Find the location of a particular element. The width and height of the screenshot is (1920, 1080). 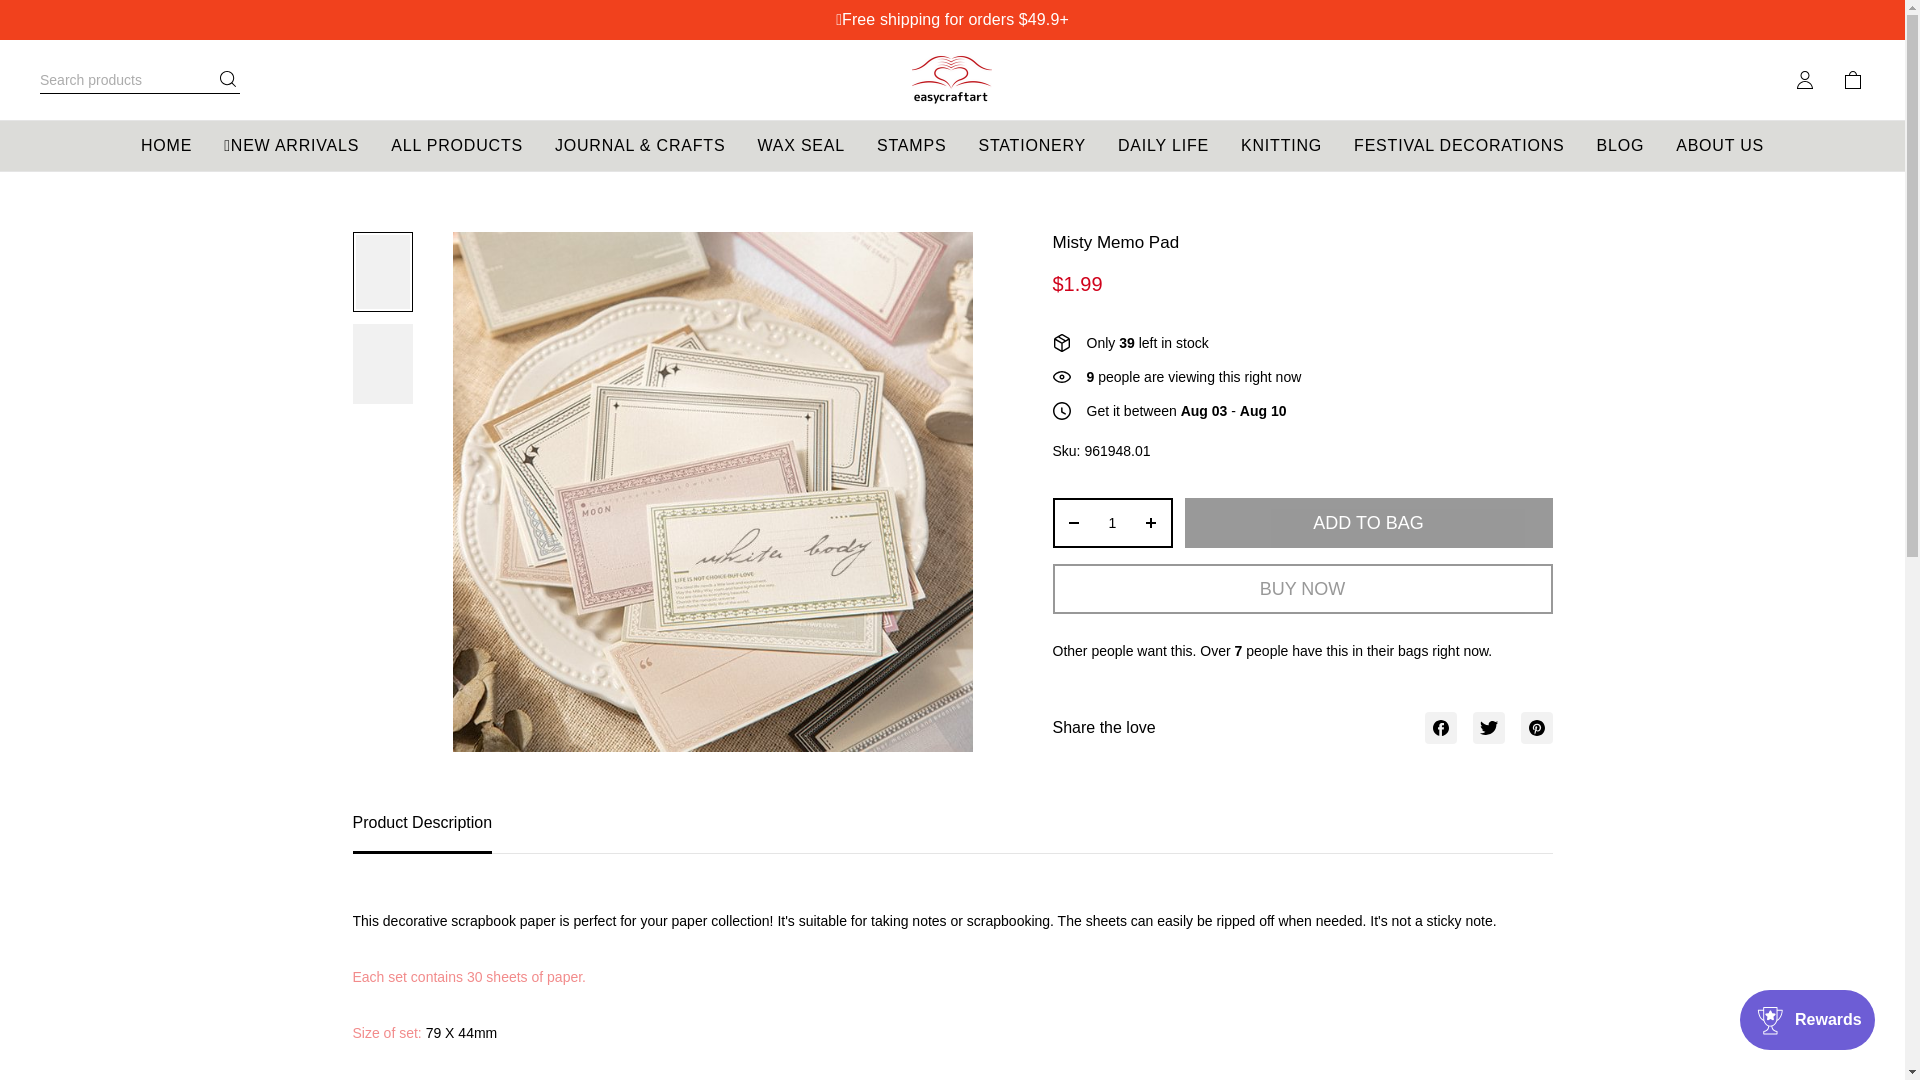

ALL PRODUCTS is located at coordinates (456, 145).